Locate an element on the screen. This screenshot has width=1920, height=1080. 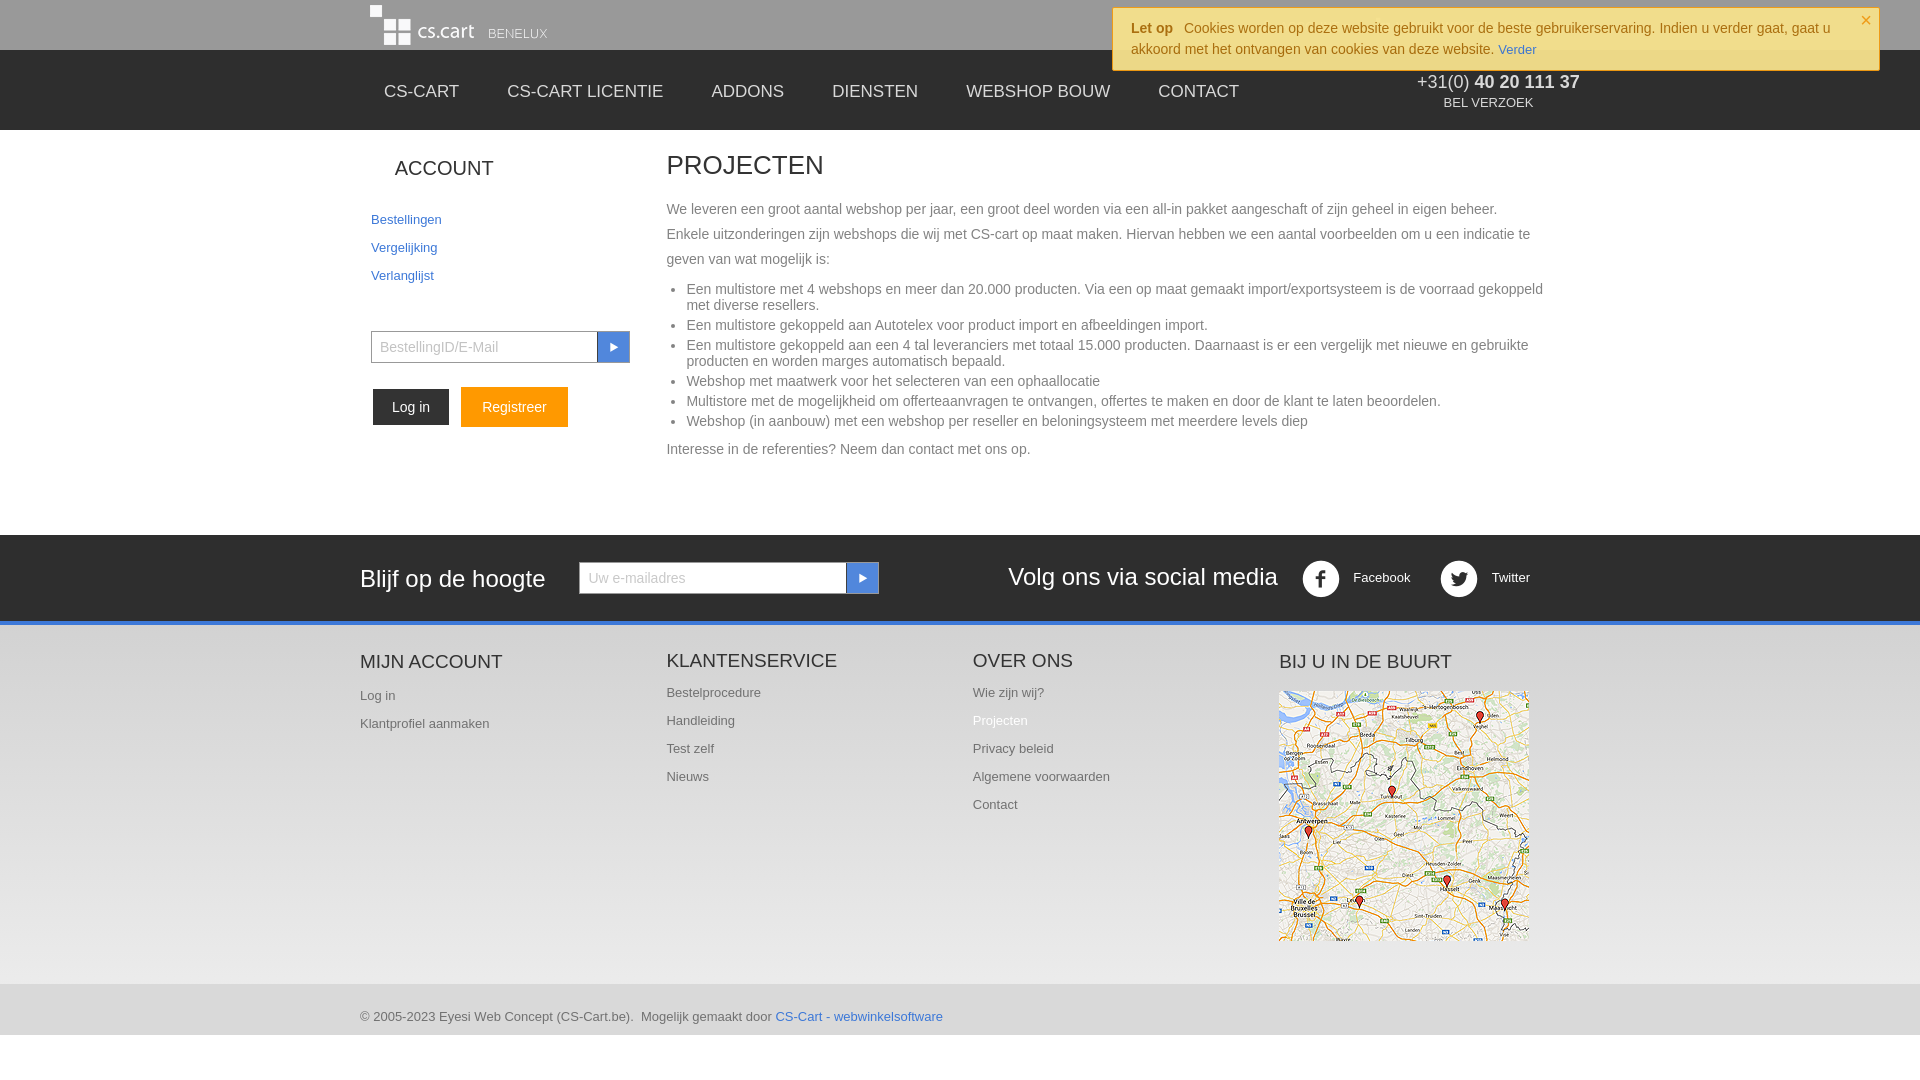
Test zelf is located at coordinates (690, 748).